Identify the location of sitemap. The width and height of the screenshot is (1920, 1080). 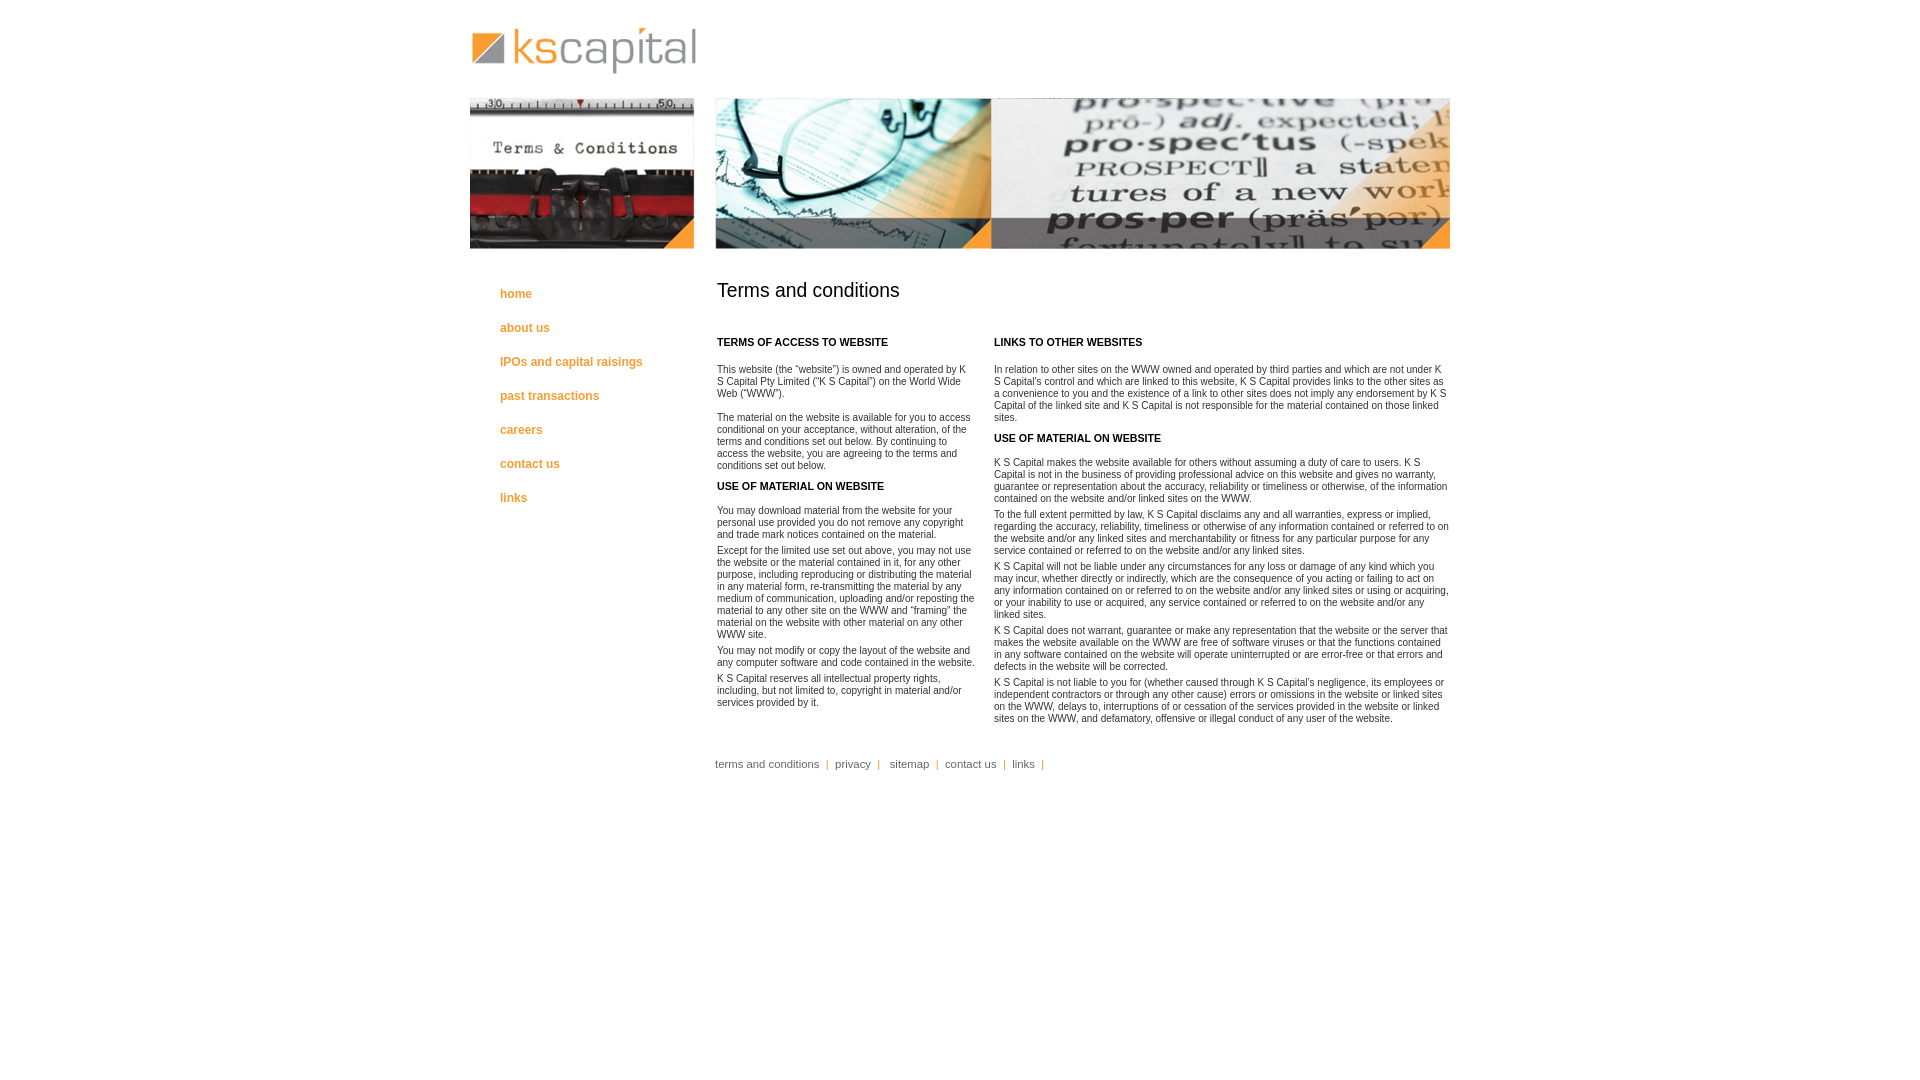
(910, 764).